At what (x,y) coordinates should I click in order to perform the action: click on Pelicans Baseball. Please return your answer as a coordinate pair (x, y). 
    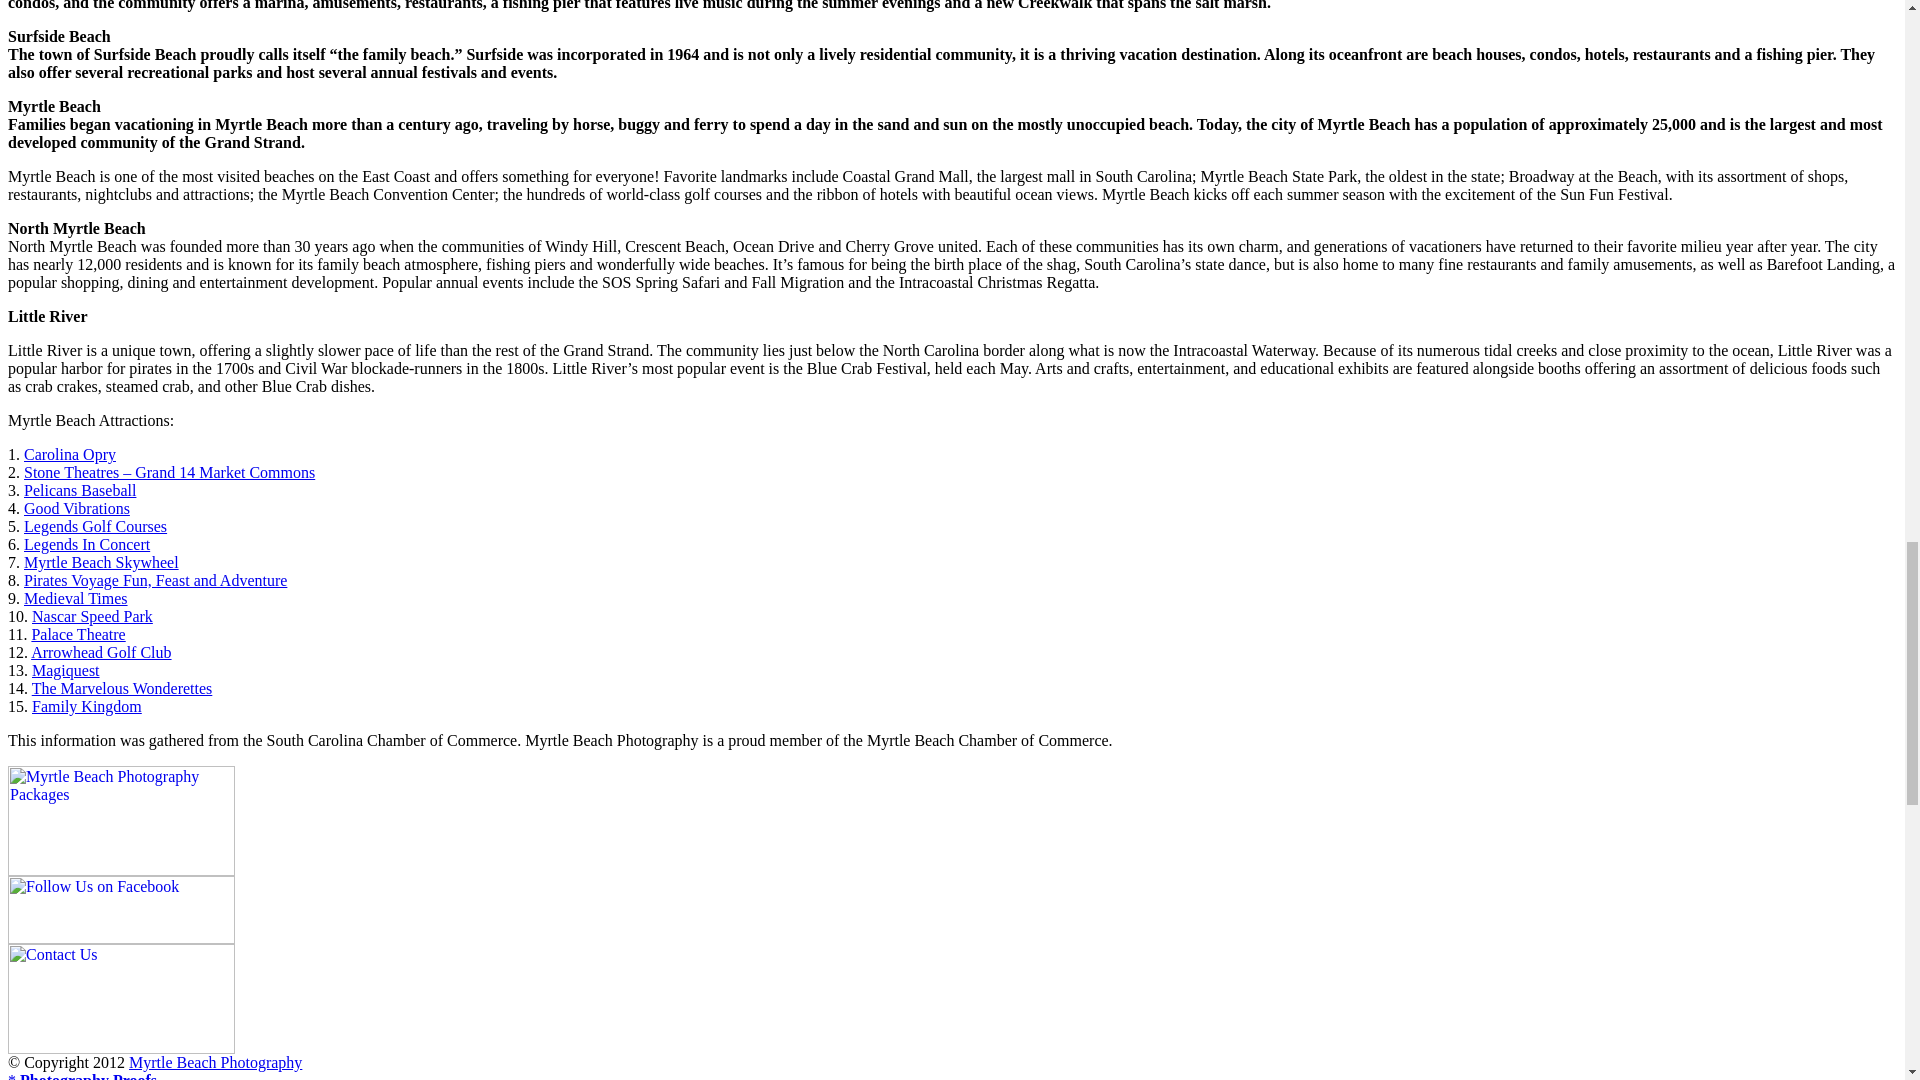
    Looking at the image, I should click on (80, 490).